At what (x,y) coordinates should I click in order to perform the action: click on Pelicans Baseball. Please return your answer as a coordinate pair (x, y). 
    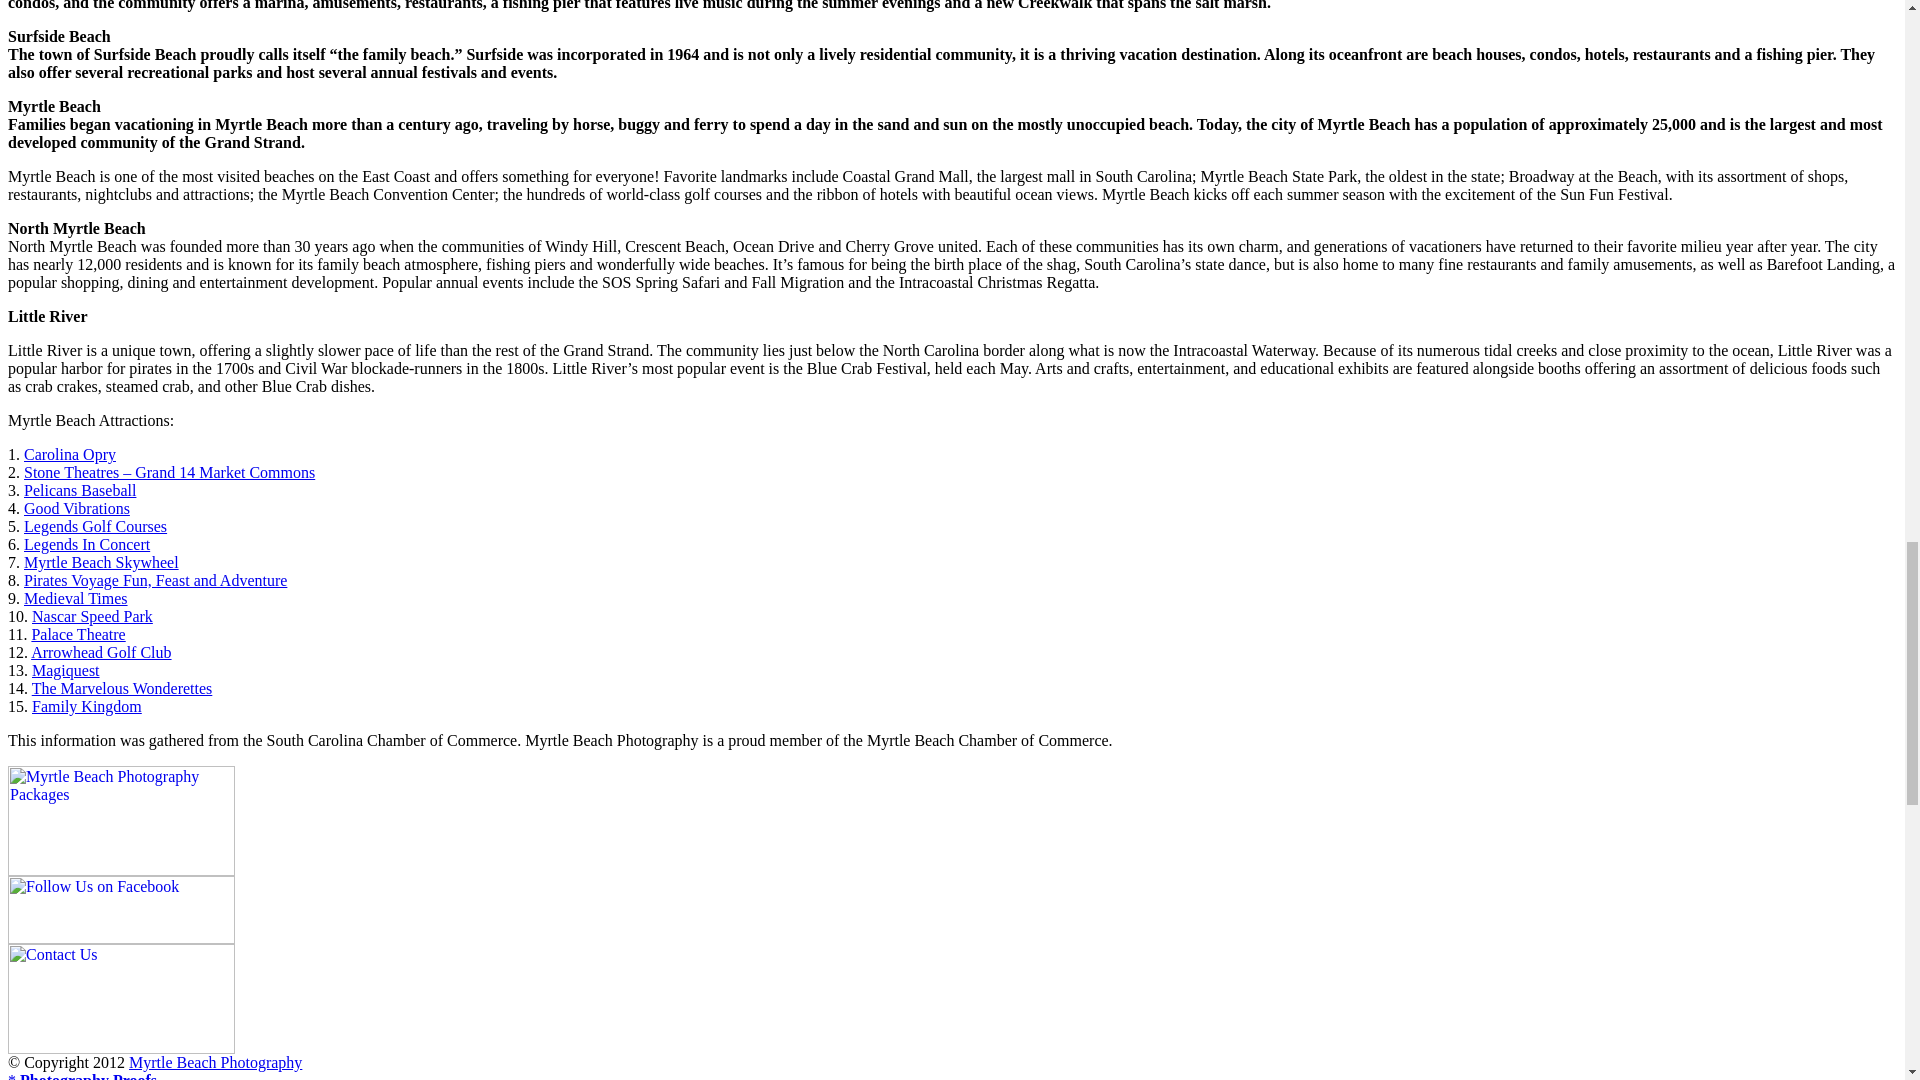
    Looking at the image, I should click on (80, 490).